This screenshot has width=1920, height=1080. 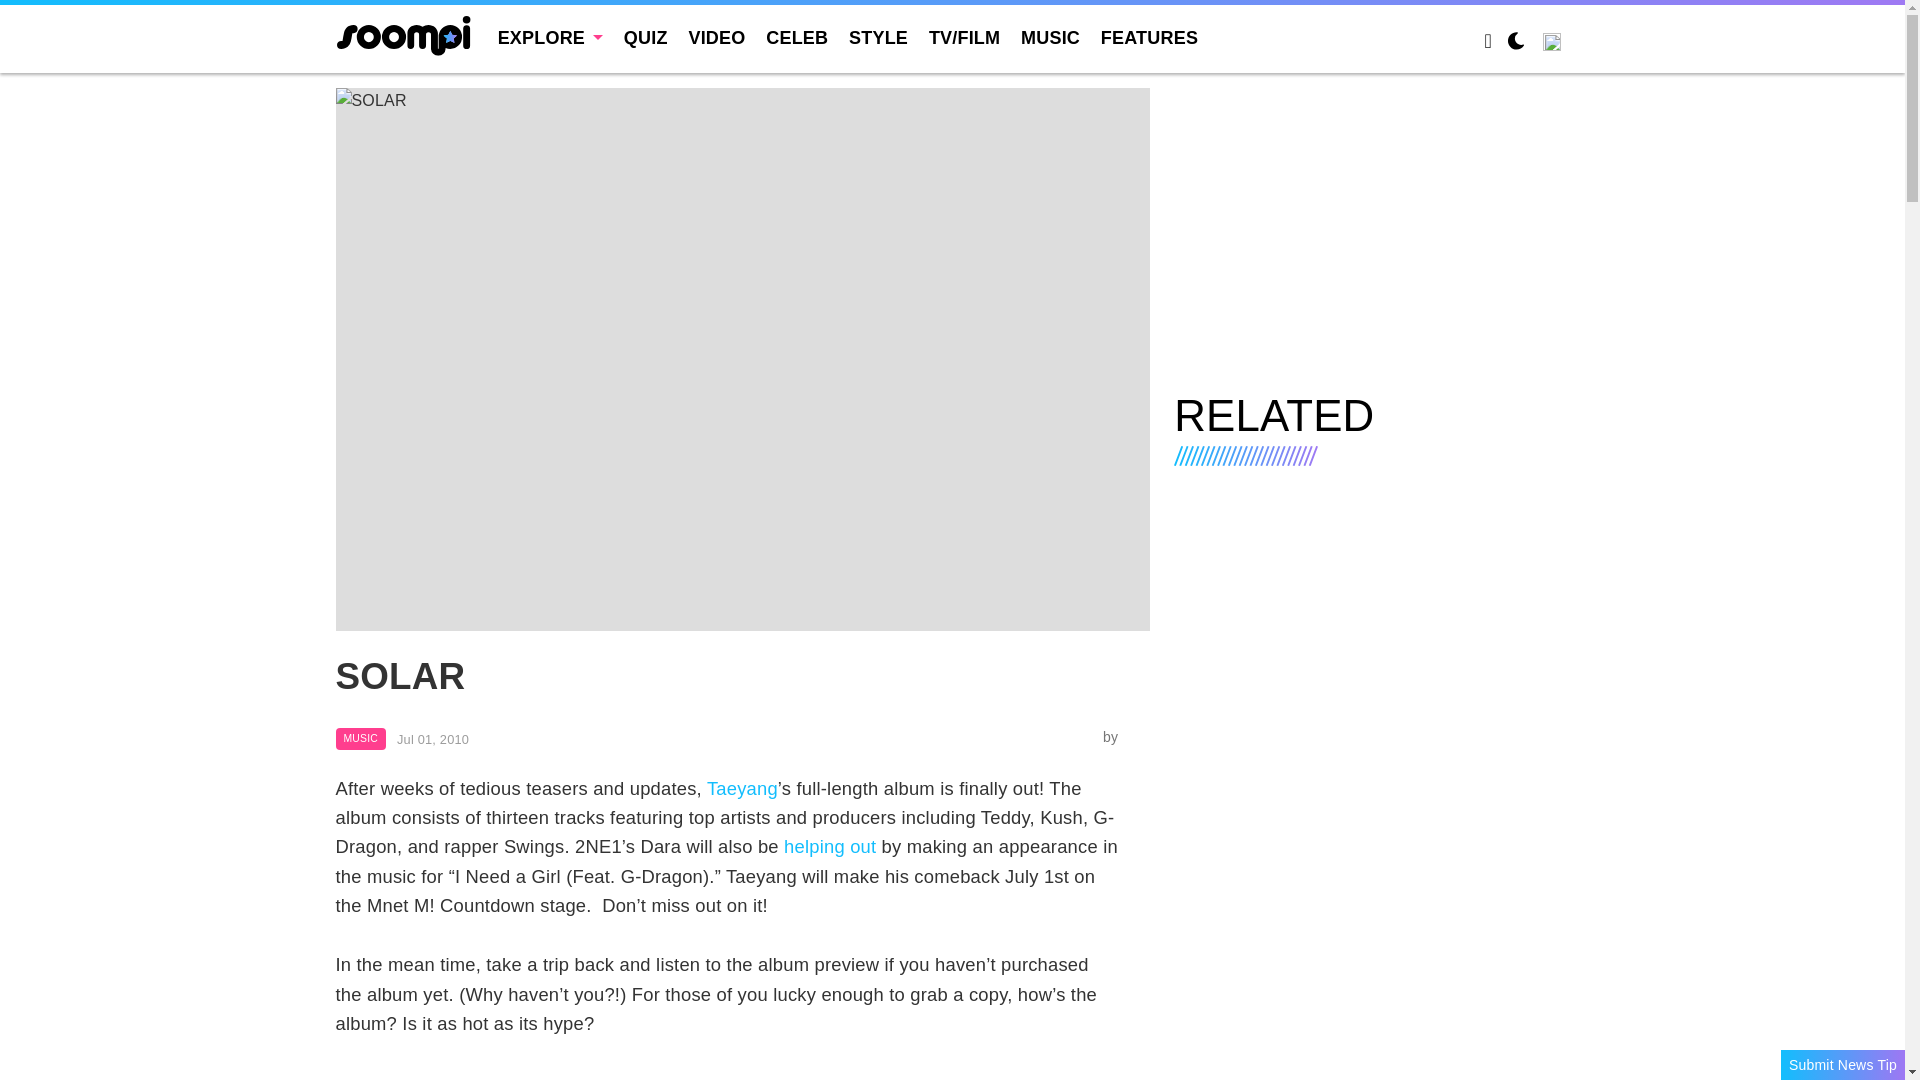 What do you see at coordinates (360, 738) in the screenshot?
I see `Music` at bounding box center [360, 738].